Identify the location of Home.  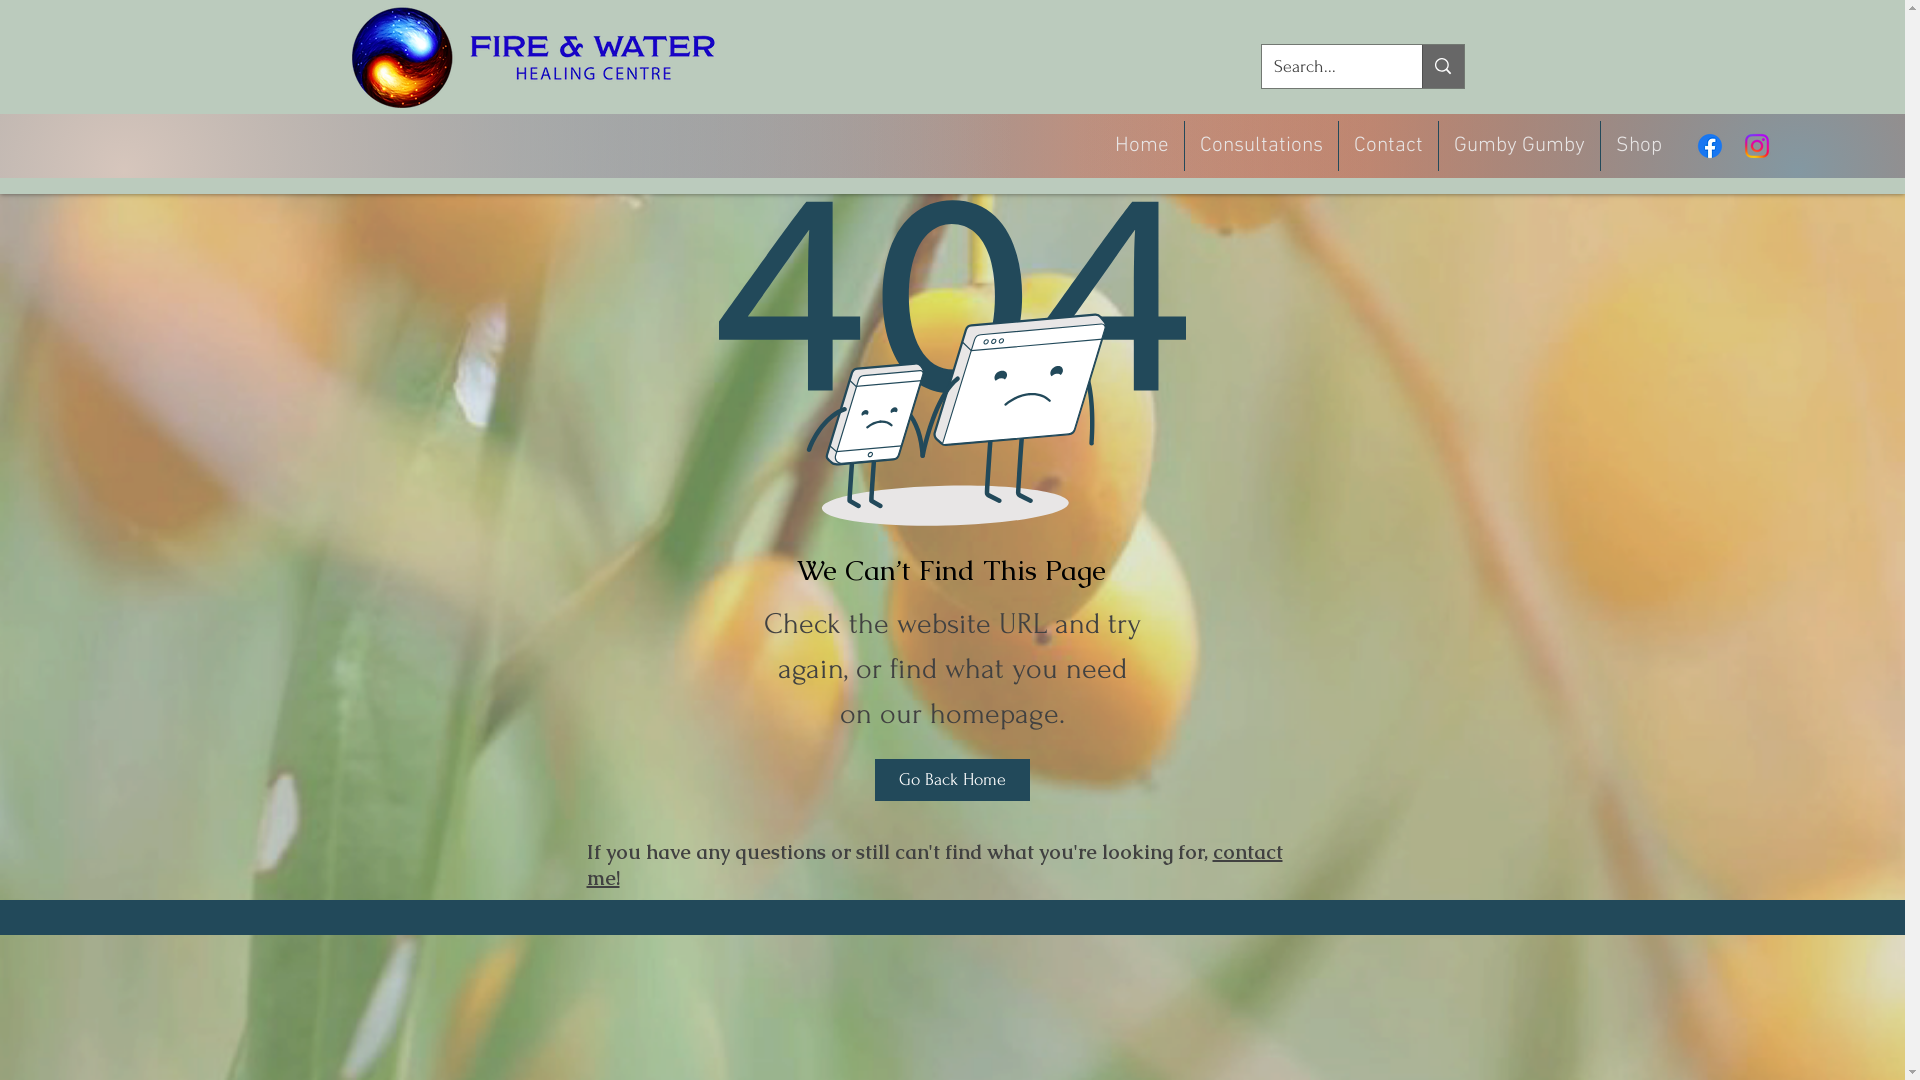
(1142, 146).